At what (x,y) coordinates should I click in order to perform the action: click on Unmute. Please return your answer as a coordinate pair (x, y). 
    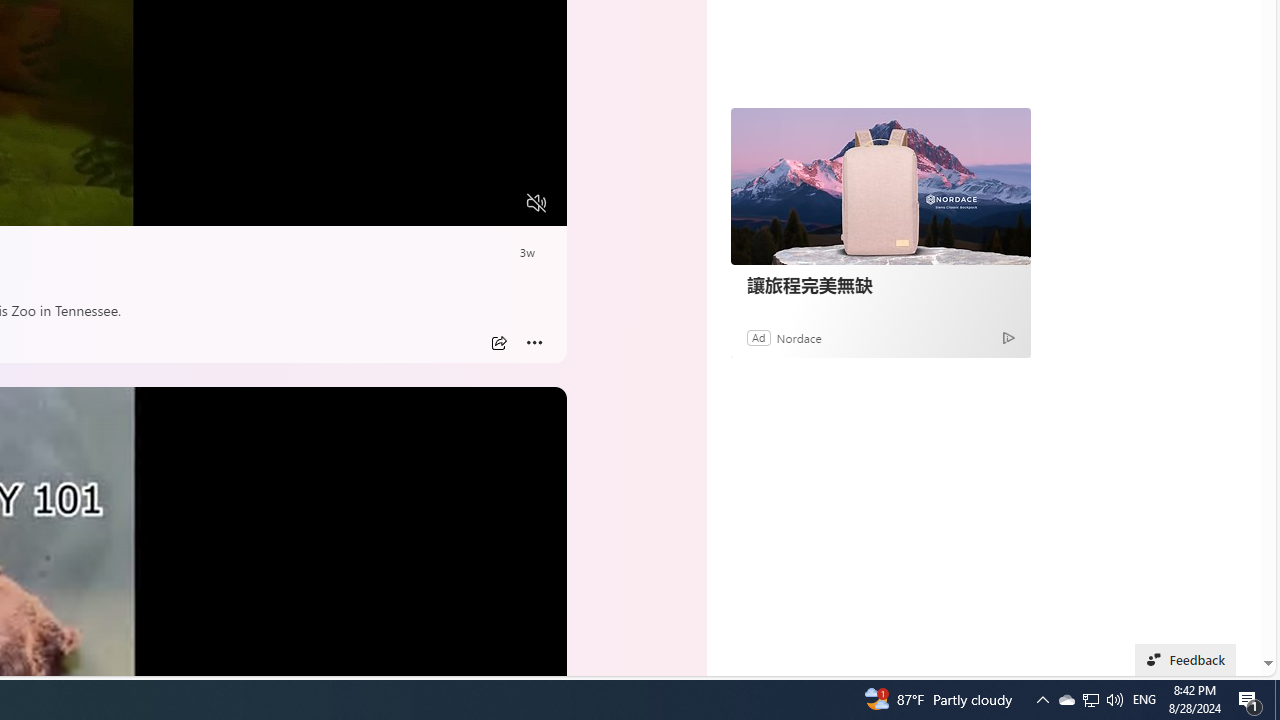
    Looking at the image, I should click on (536, 203).